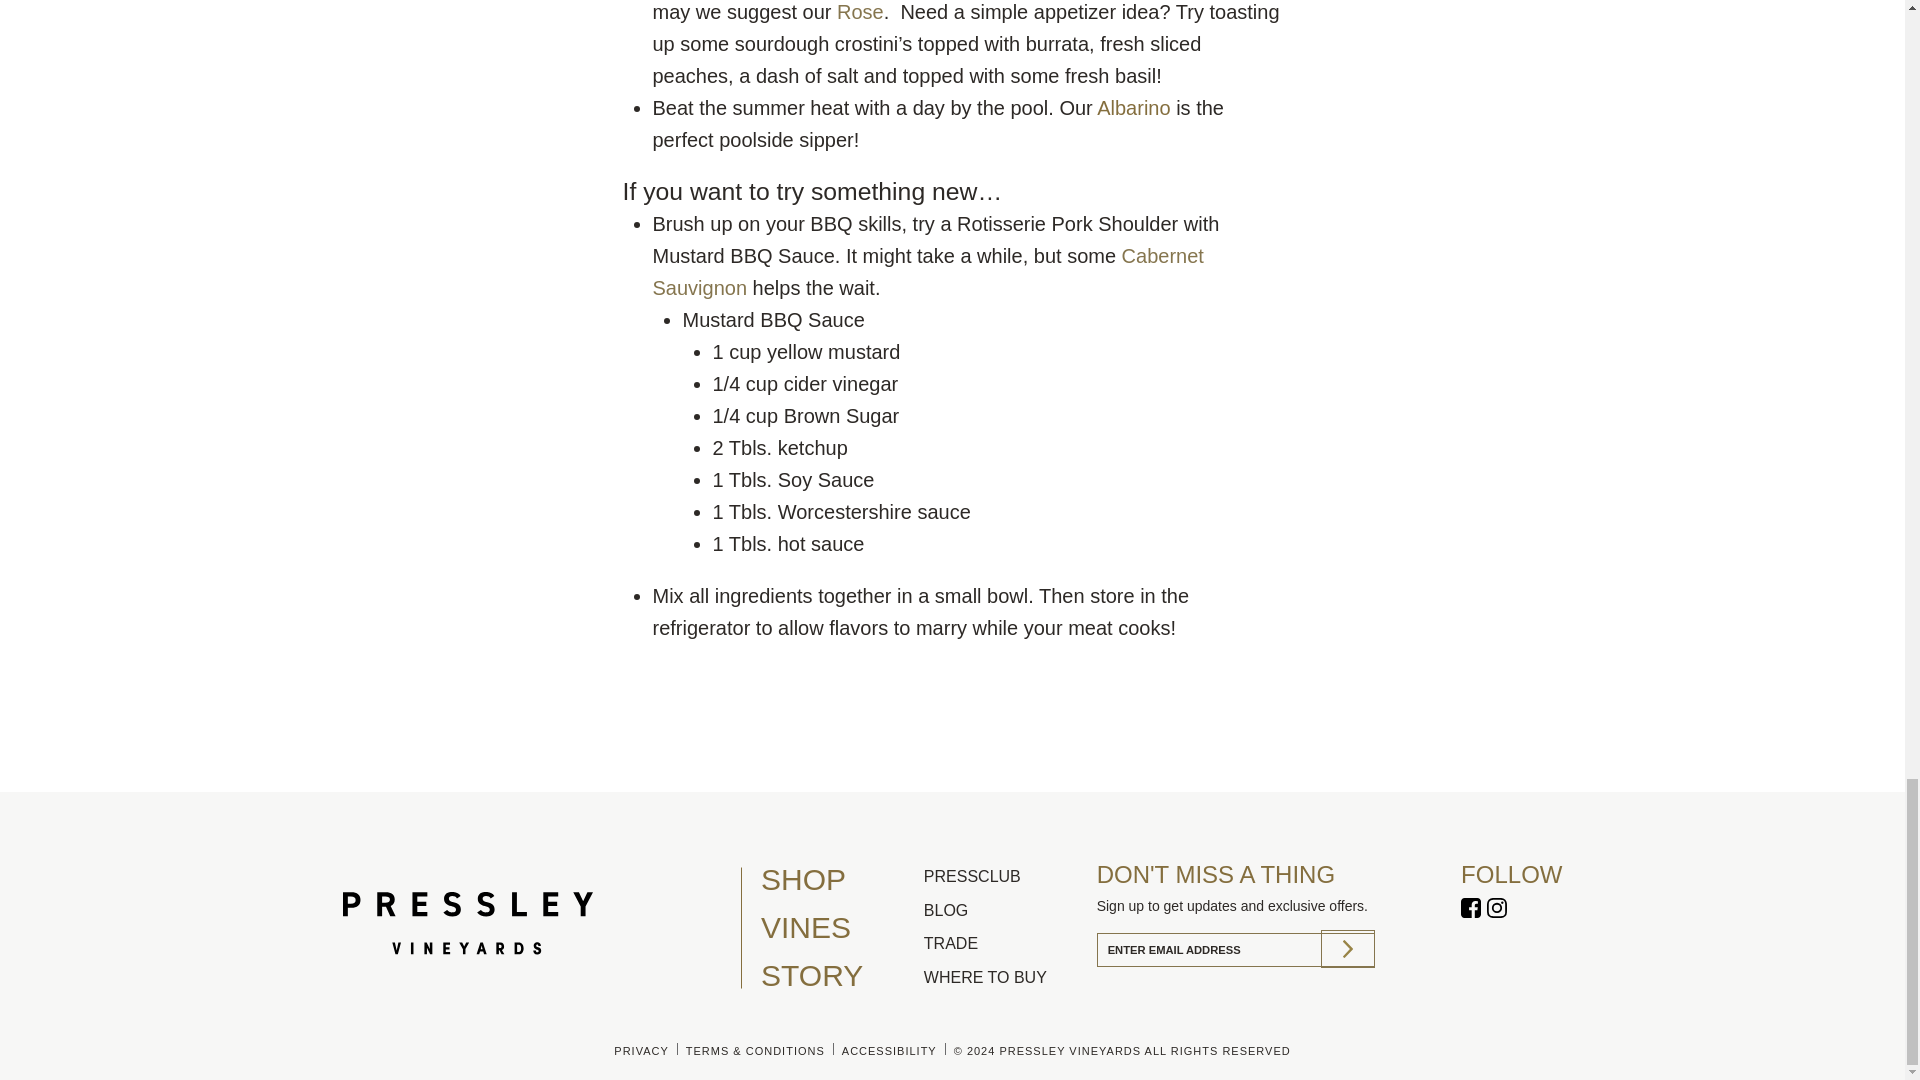  What do you see at coordinates (640, 1051) in the screenshot?
I see `PRIVACY` at bounding box center [640, 1051].